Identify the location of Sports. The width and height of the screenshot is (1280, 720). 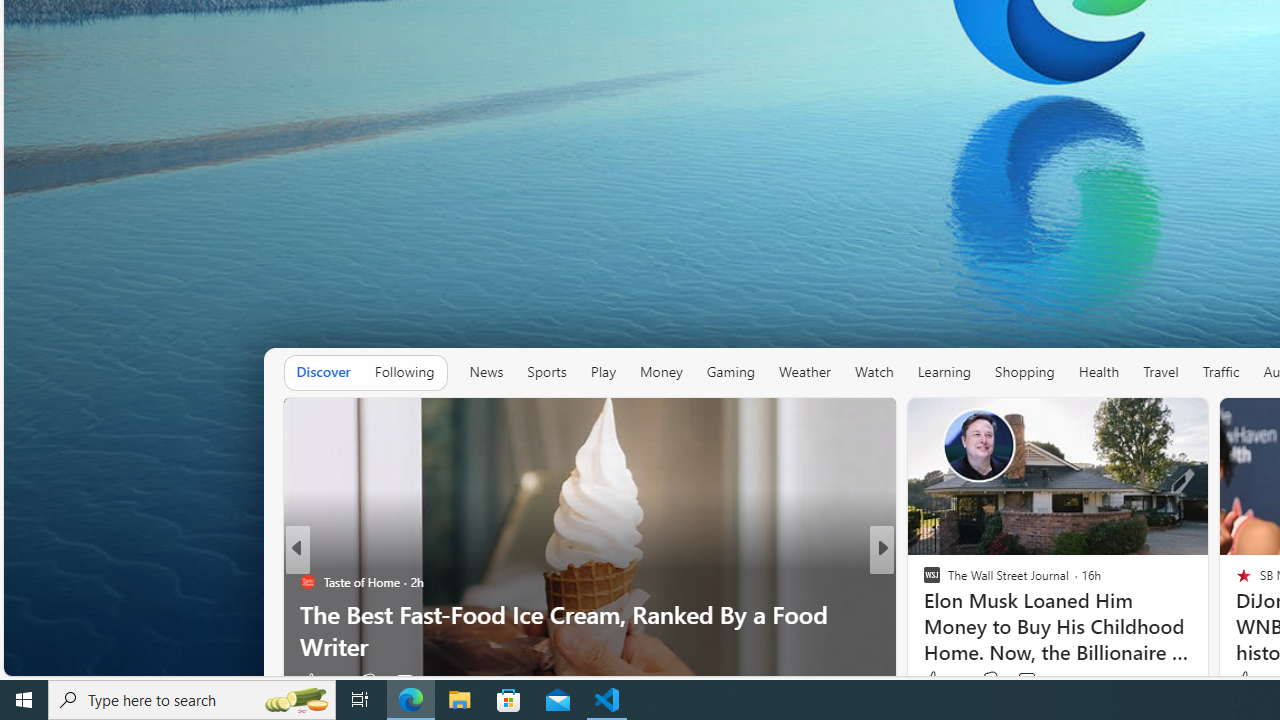
(546, 372).